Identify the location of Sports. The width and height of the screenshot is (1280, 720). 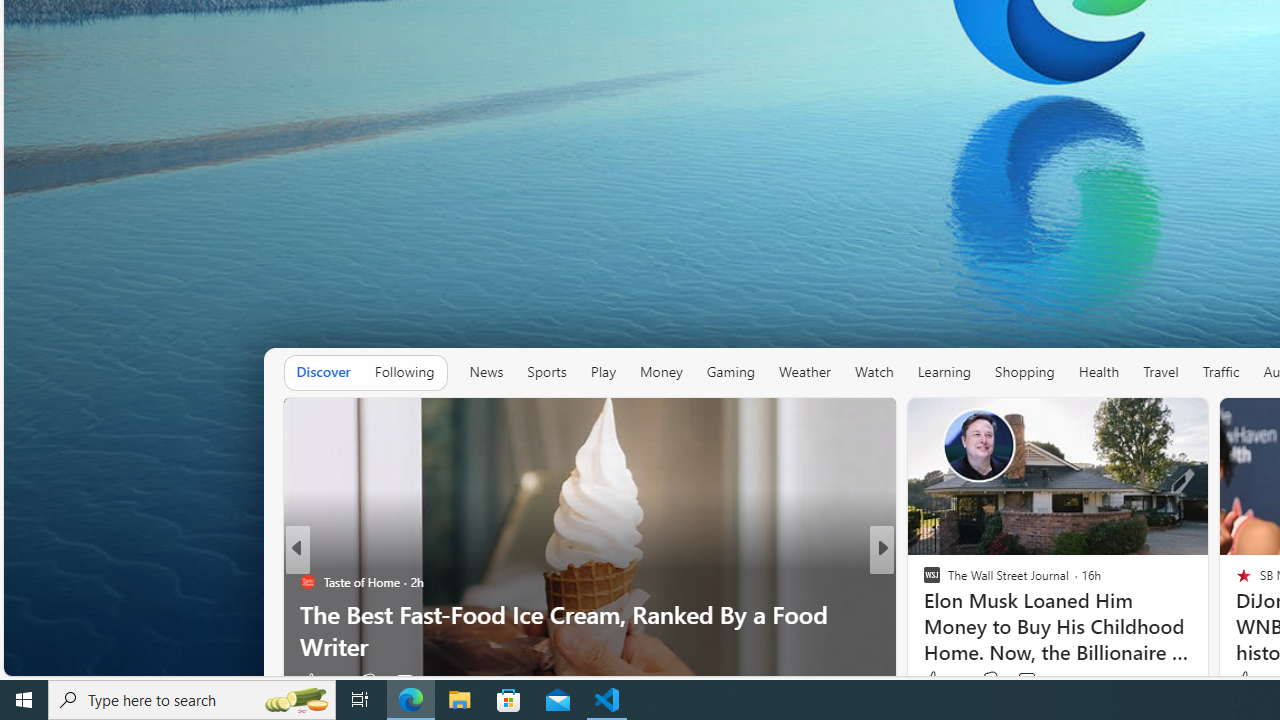
(546, 372).